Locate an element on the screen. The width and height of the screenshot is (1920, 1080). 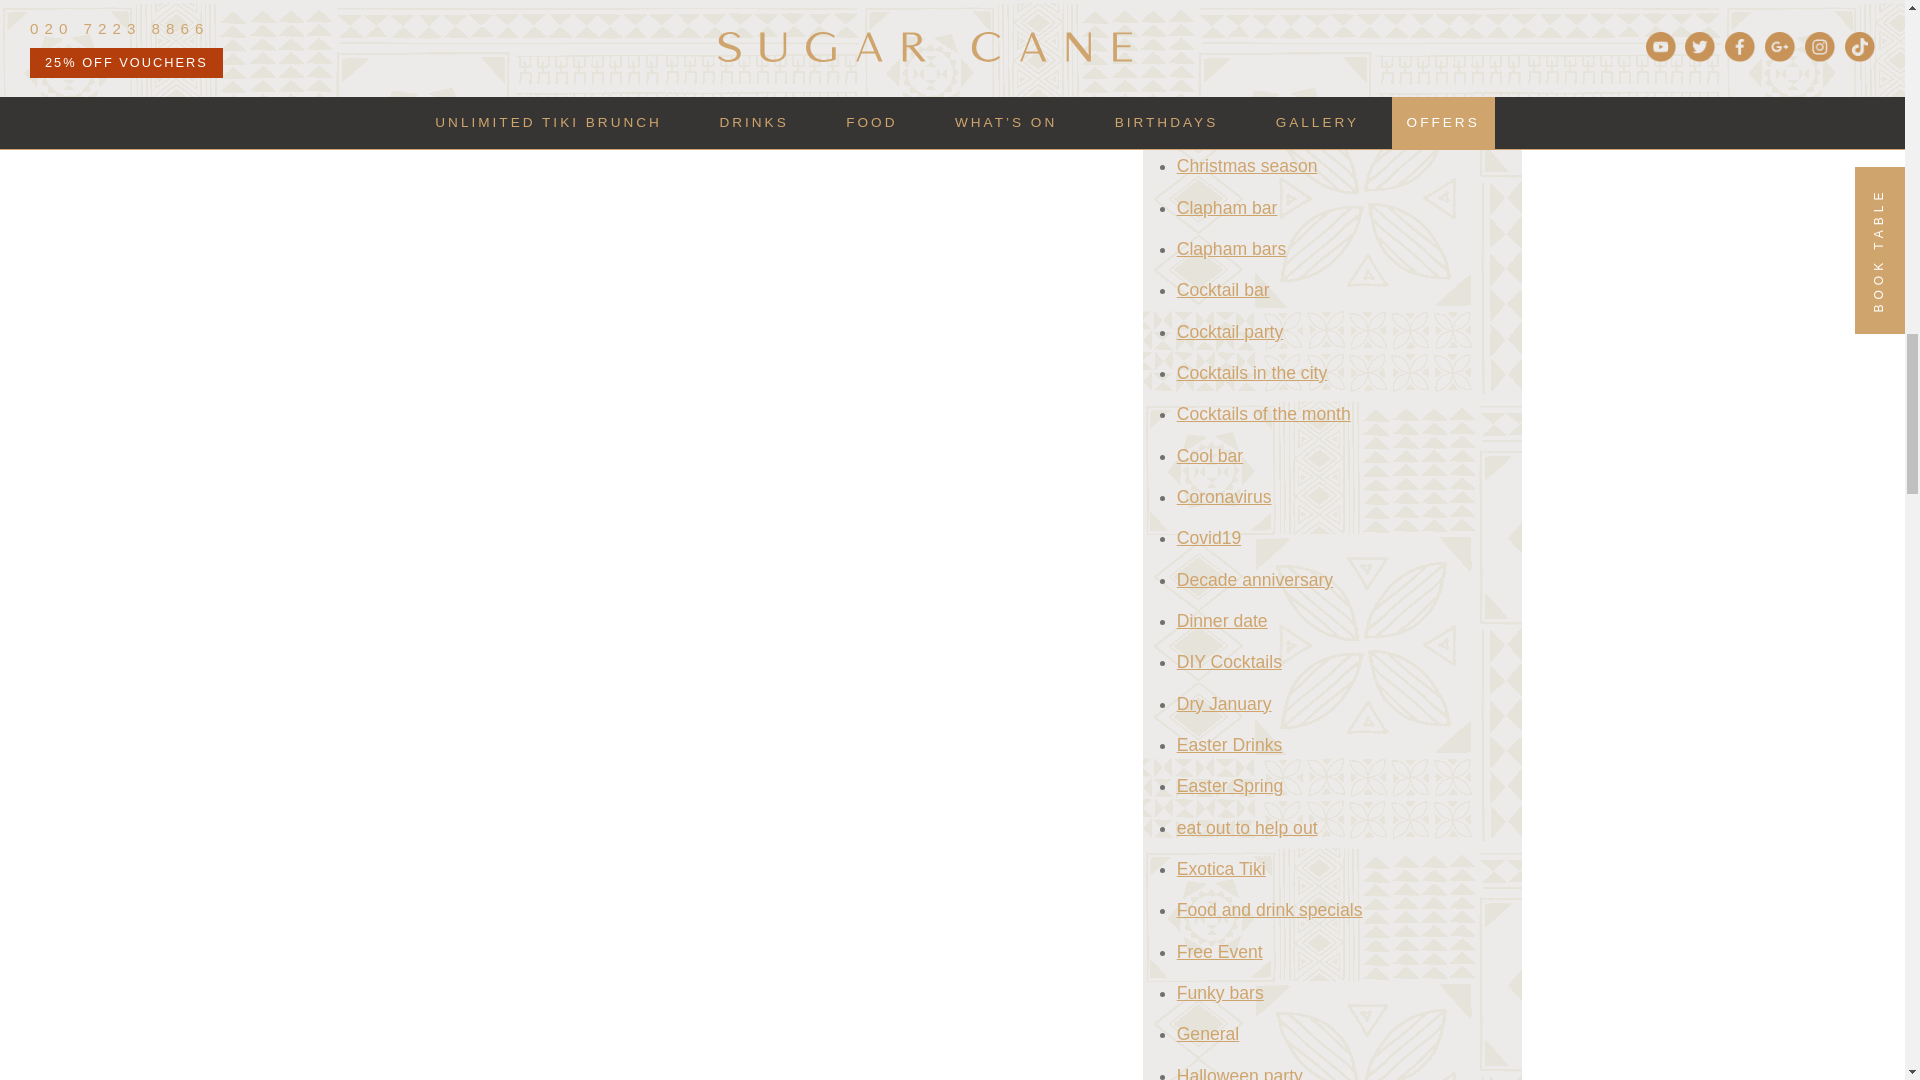
Exotica Tiki is located at coordinates (992, 6).